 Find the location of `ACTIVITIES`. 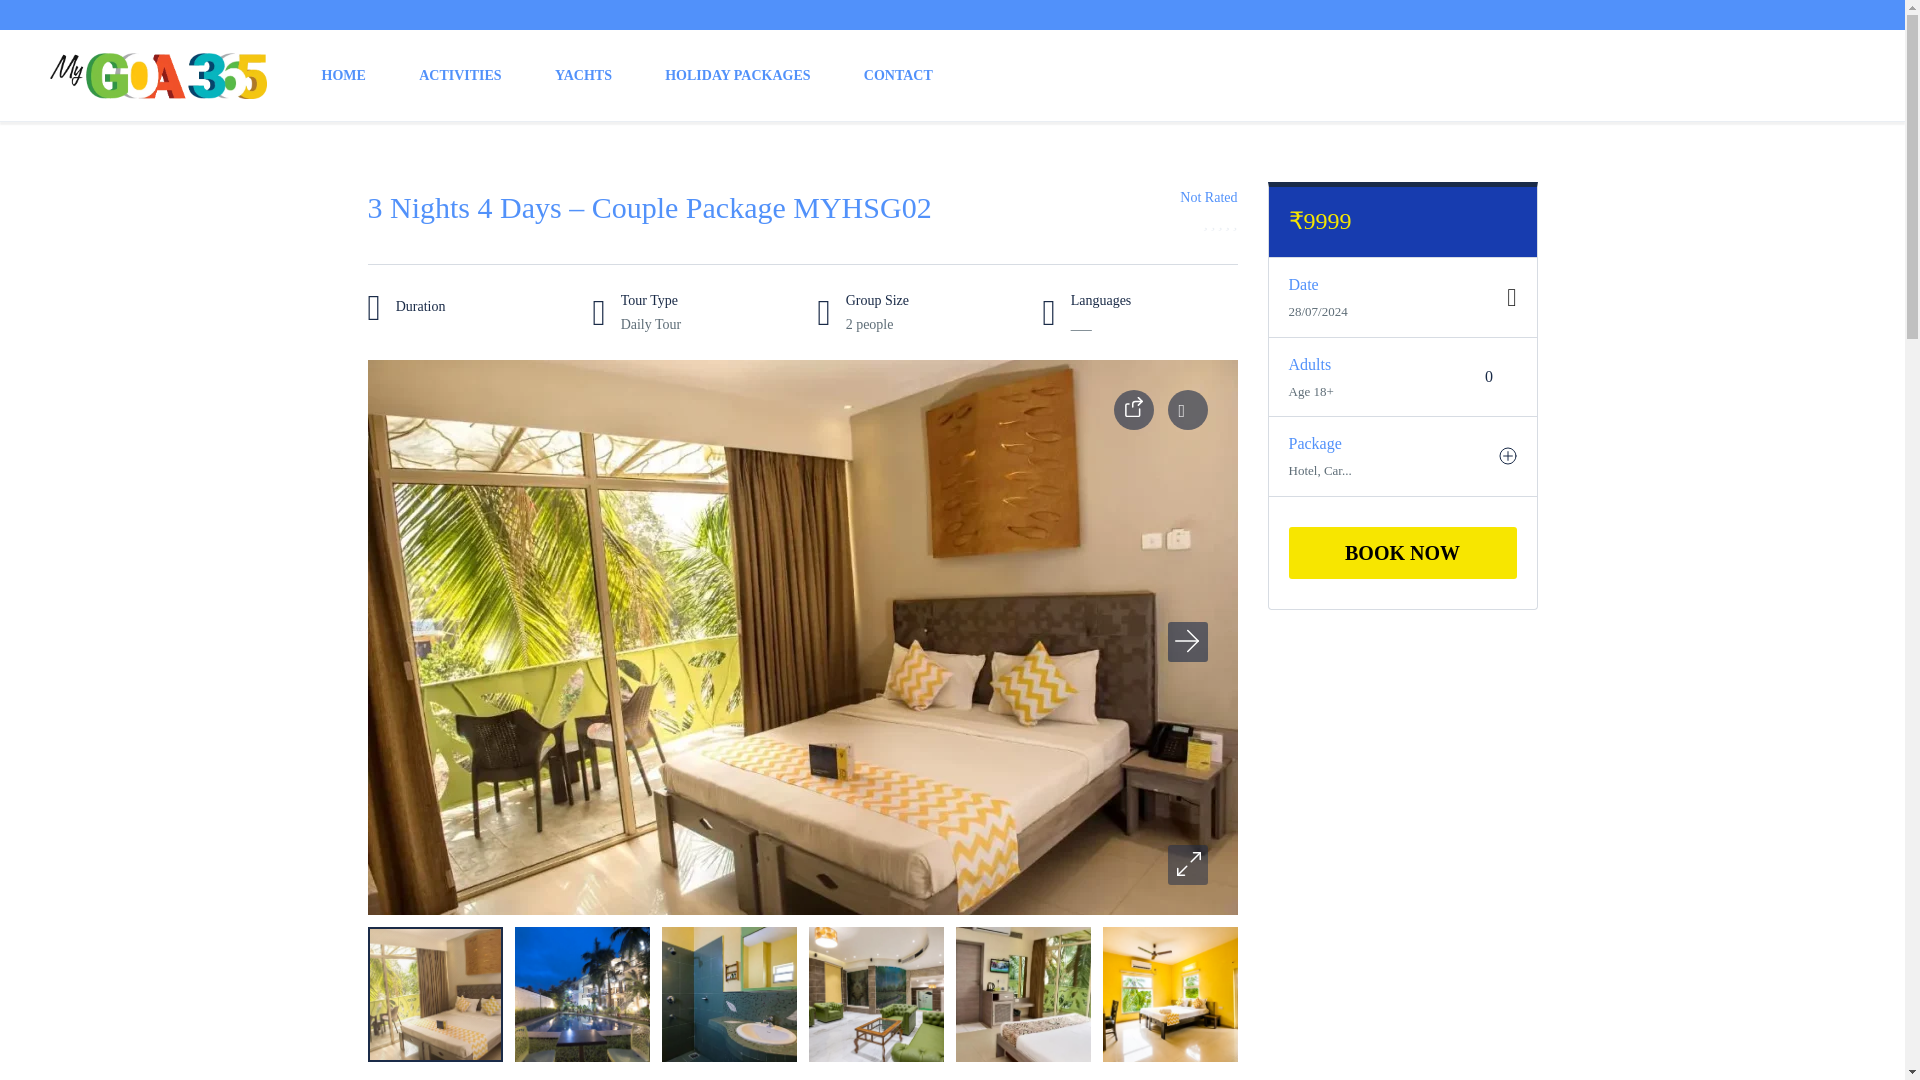

ACTIVITIES is located at coordinates (460, 75).